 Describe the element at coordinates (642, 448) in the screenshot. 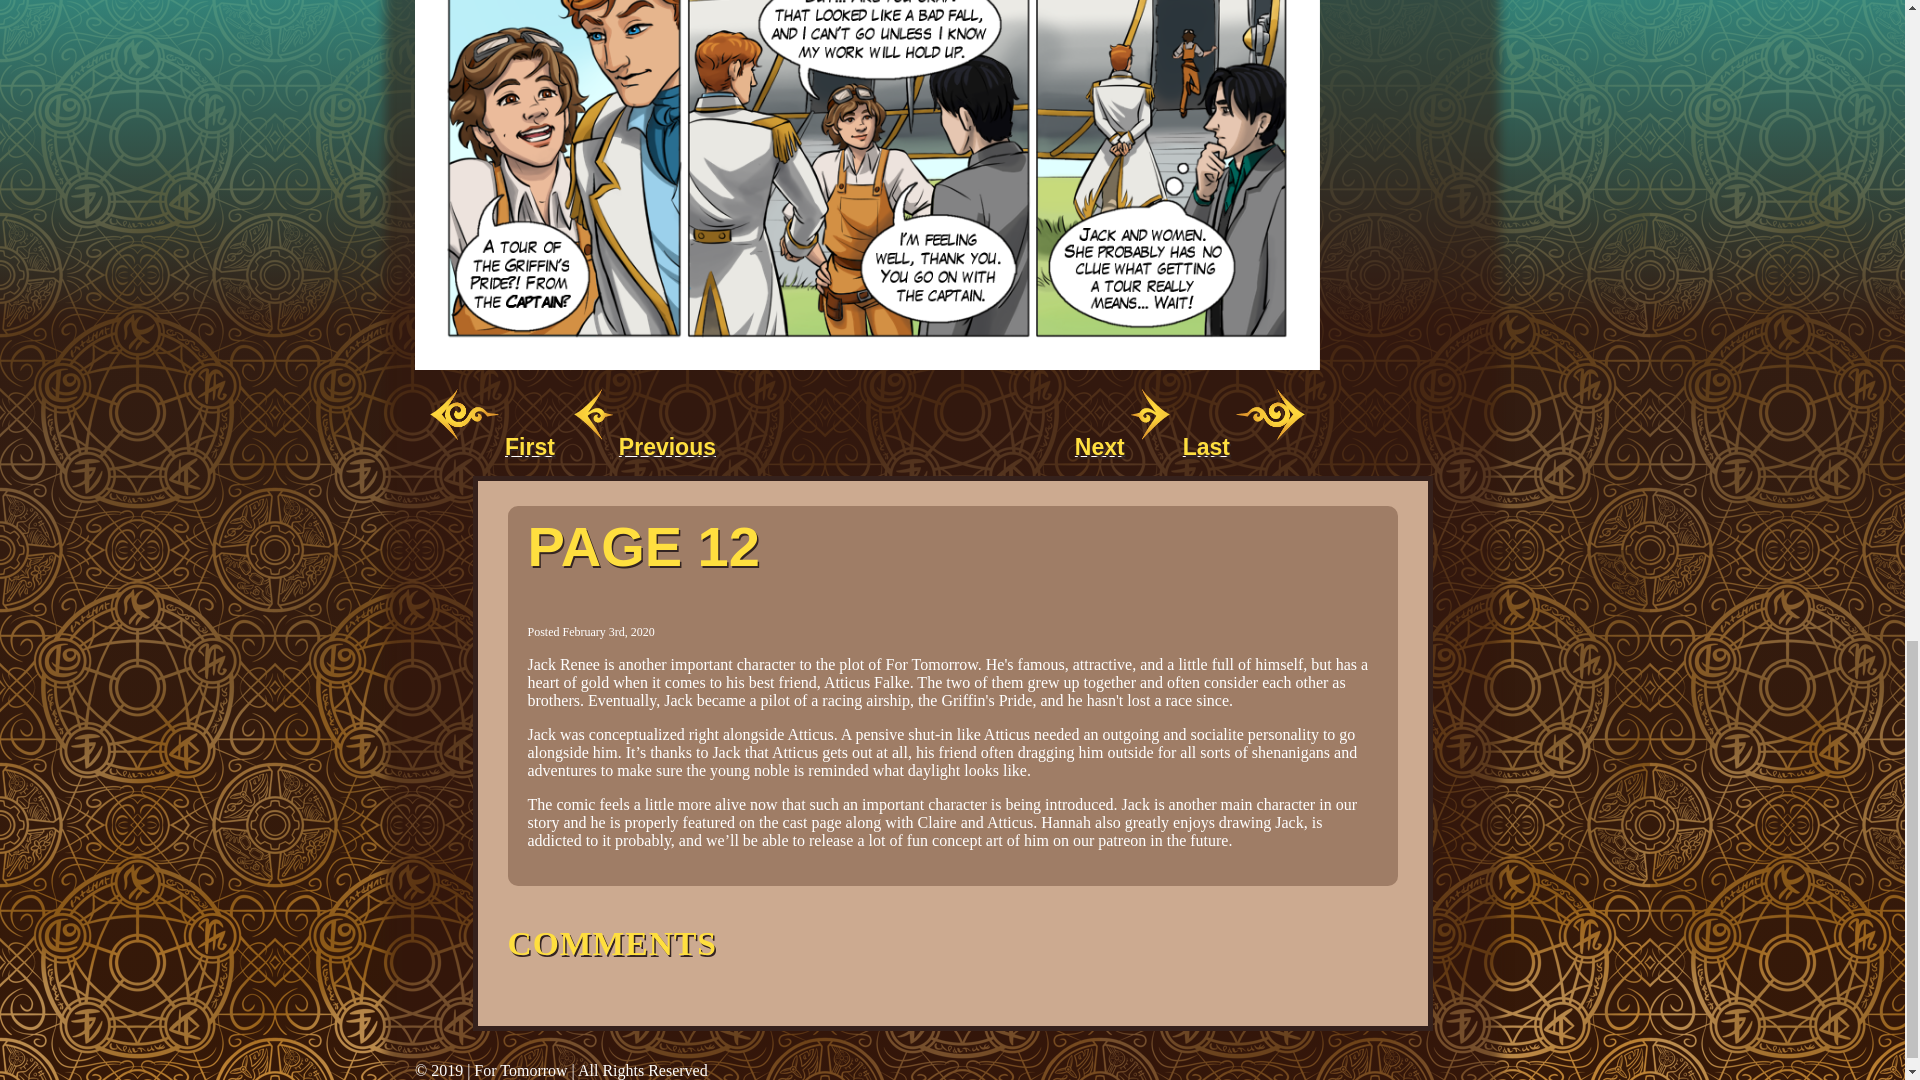

I see `Previous` at that location.